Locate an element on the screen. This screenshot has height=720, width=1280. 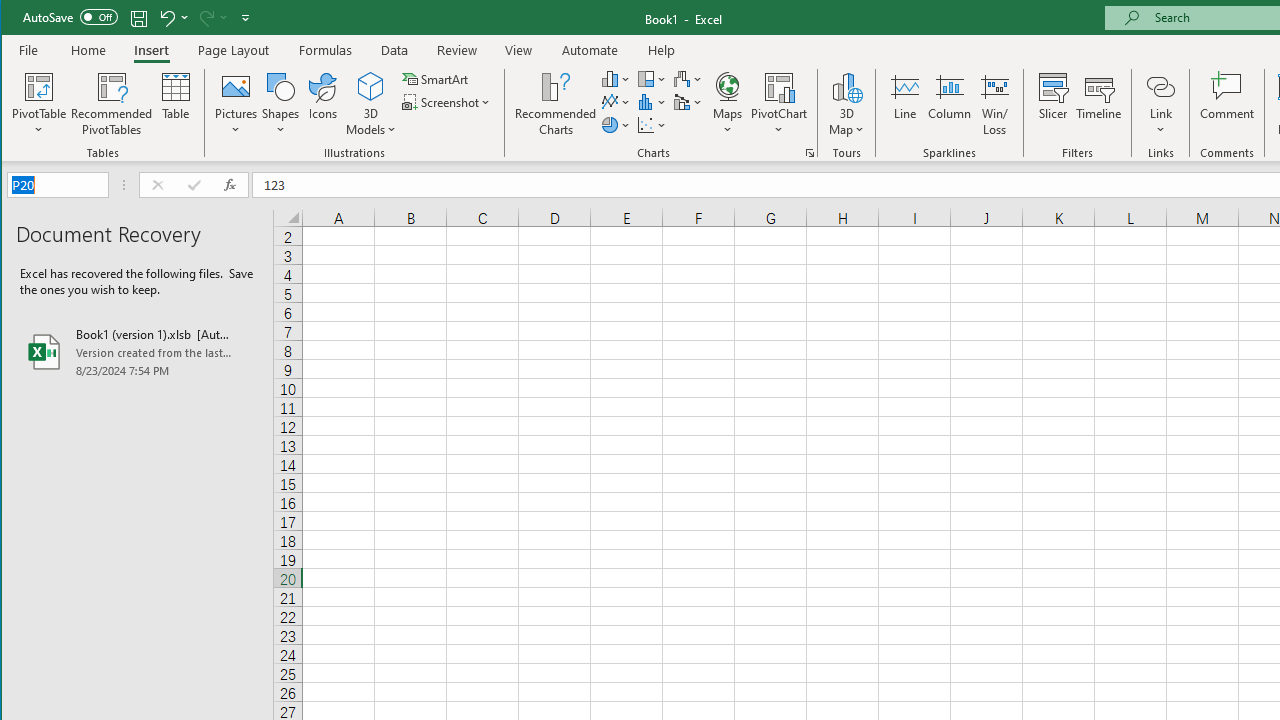
Book1 (version 1).xlsb  [AutoRecovered] is located at coordinates (137, 352).